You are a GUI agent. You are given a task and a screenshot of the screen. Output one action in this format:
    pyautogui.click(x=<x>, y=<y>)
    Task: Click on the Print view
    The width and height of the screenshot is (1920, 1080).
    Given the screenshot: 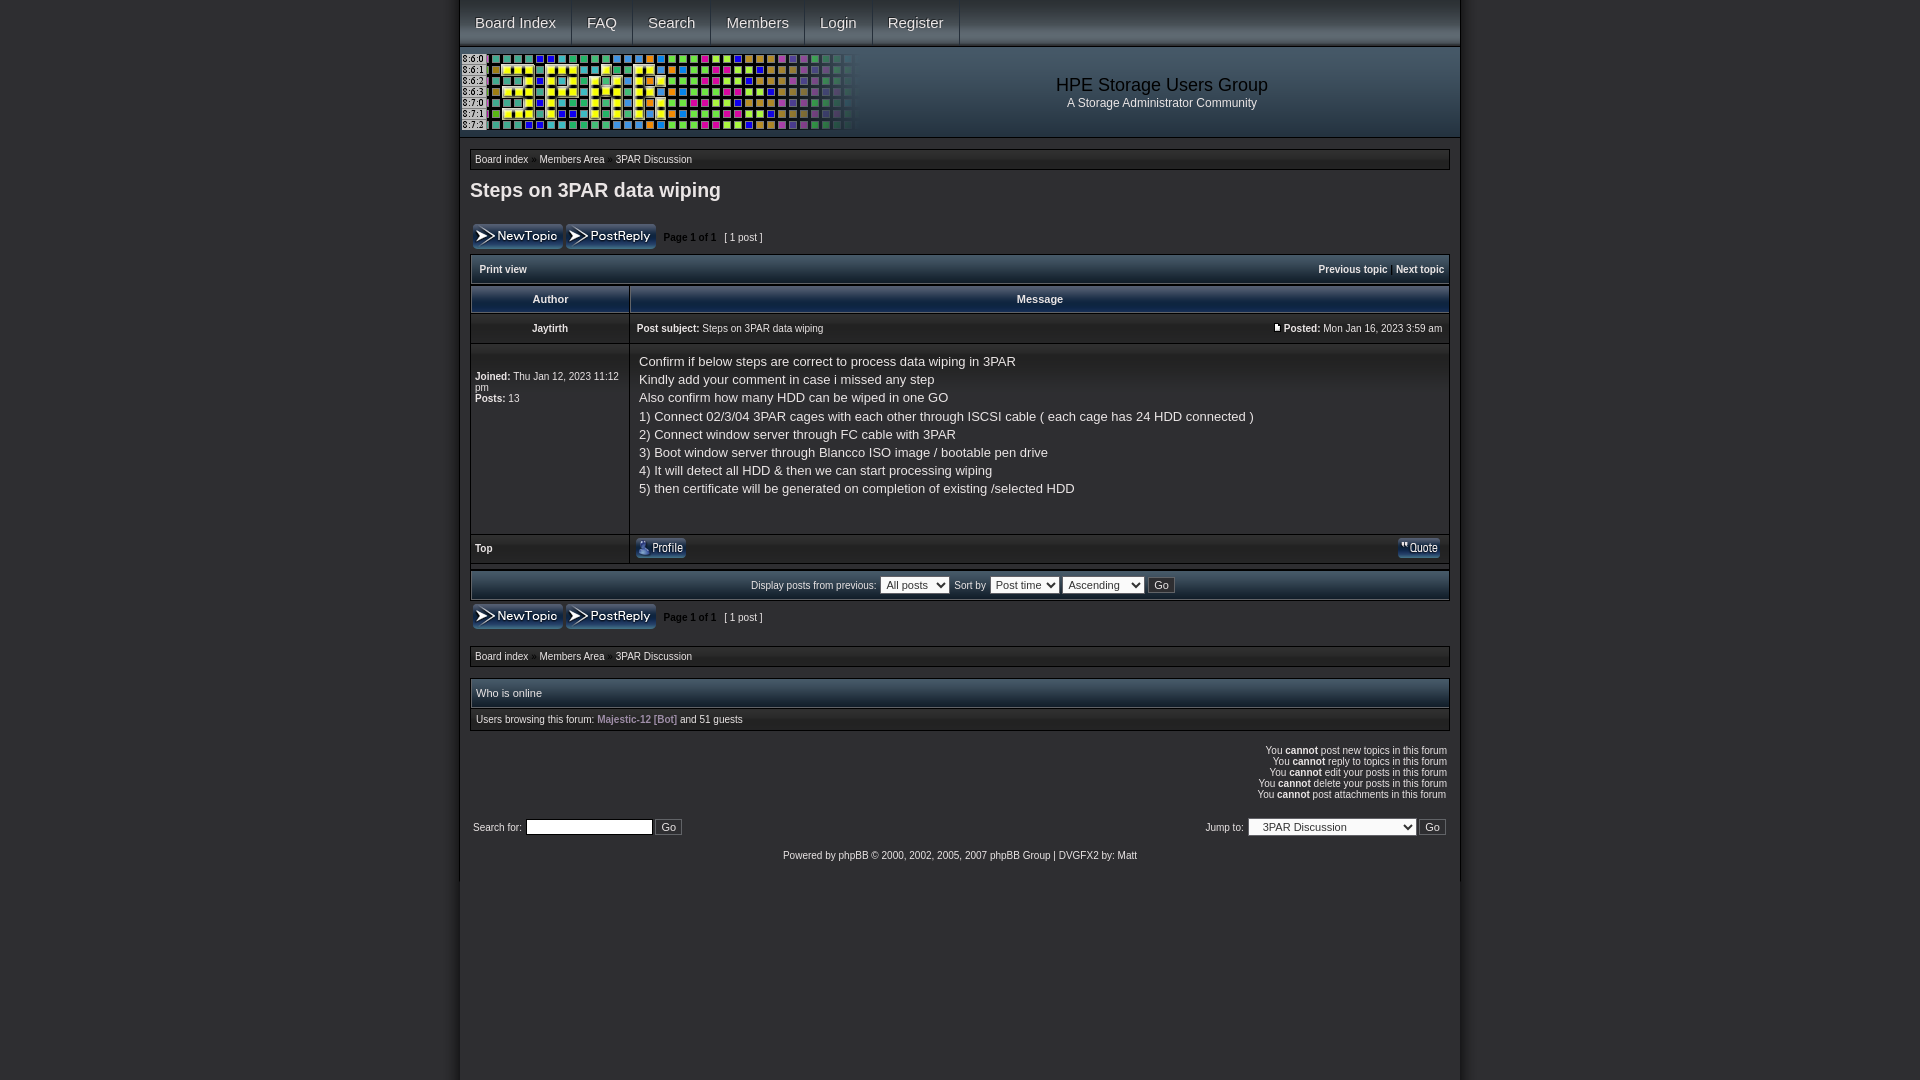 What is the action you would take?
    pyautogui.click(x=504, y=270)
    